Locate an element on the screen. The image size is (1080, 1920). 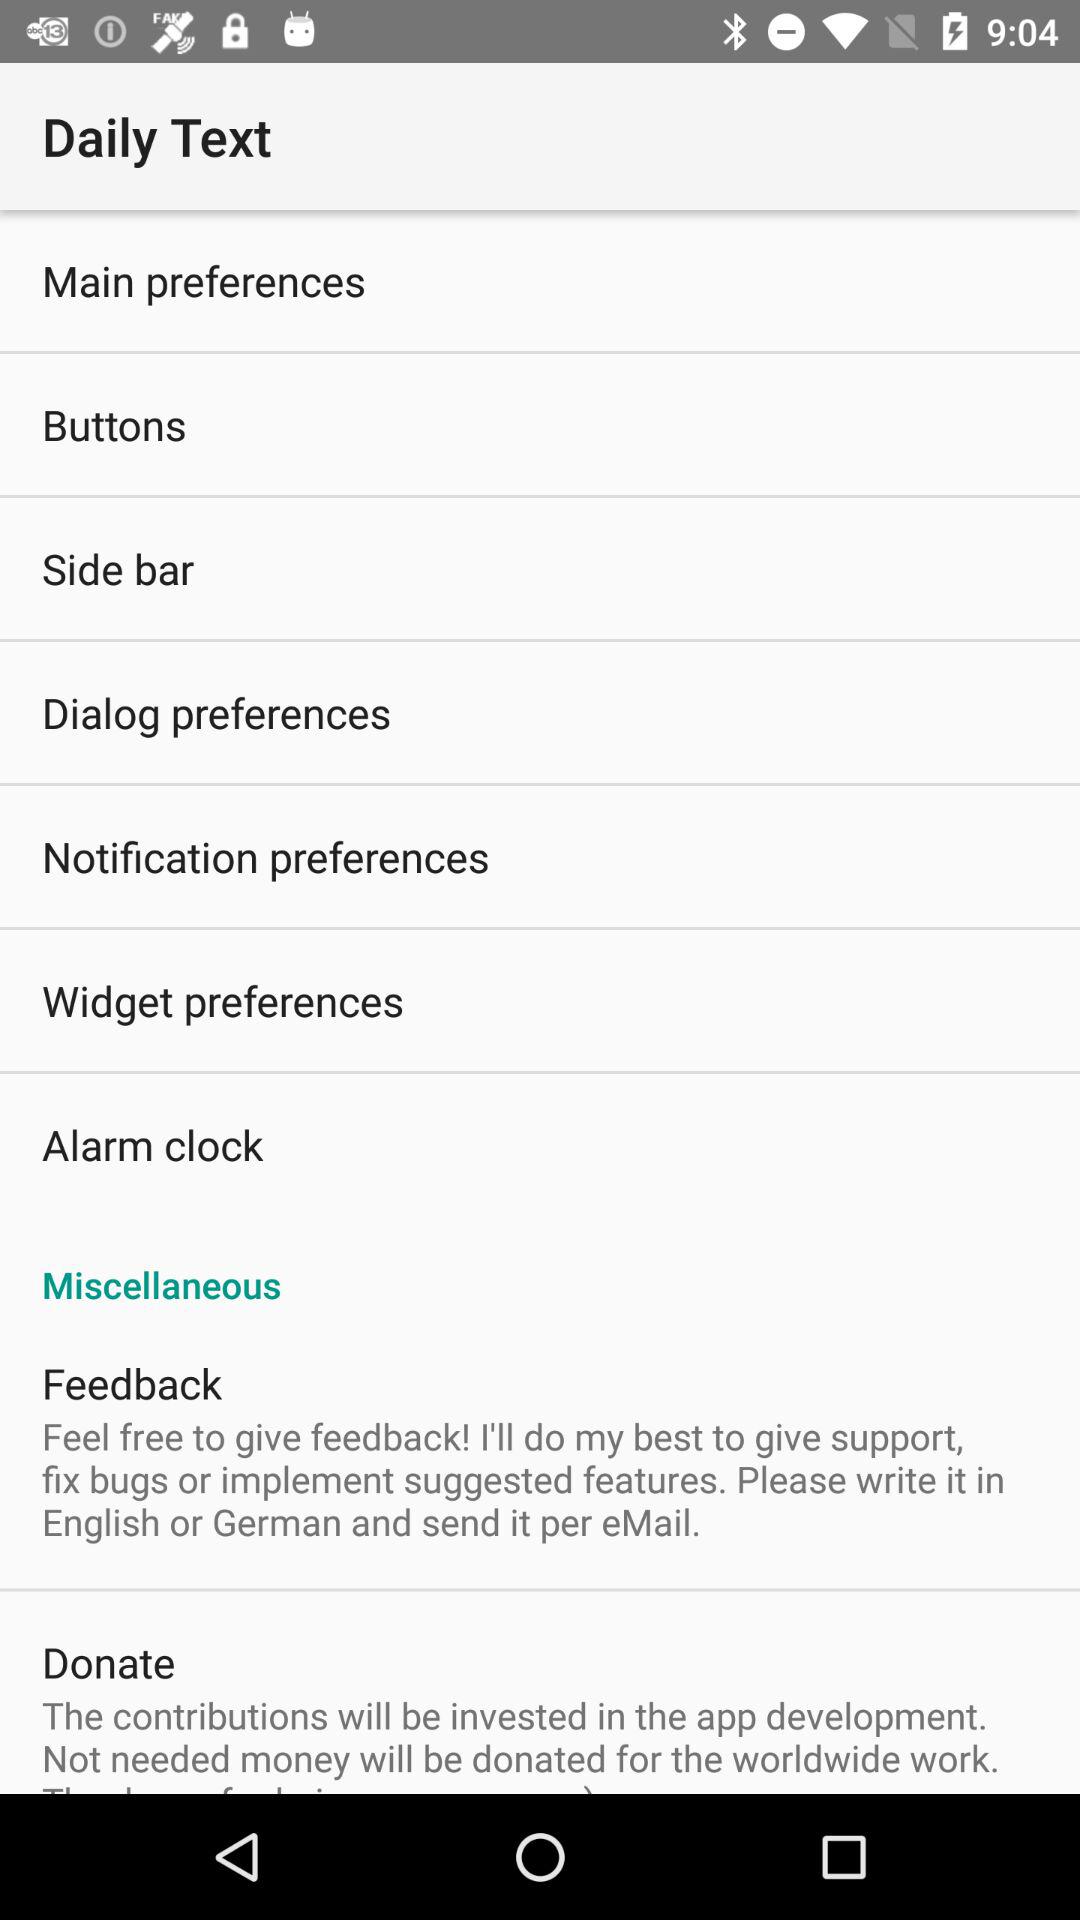
flip to the side bar item is located at coordinates (118, 568).